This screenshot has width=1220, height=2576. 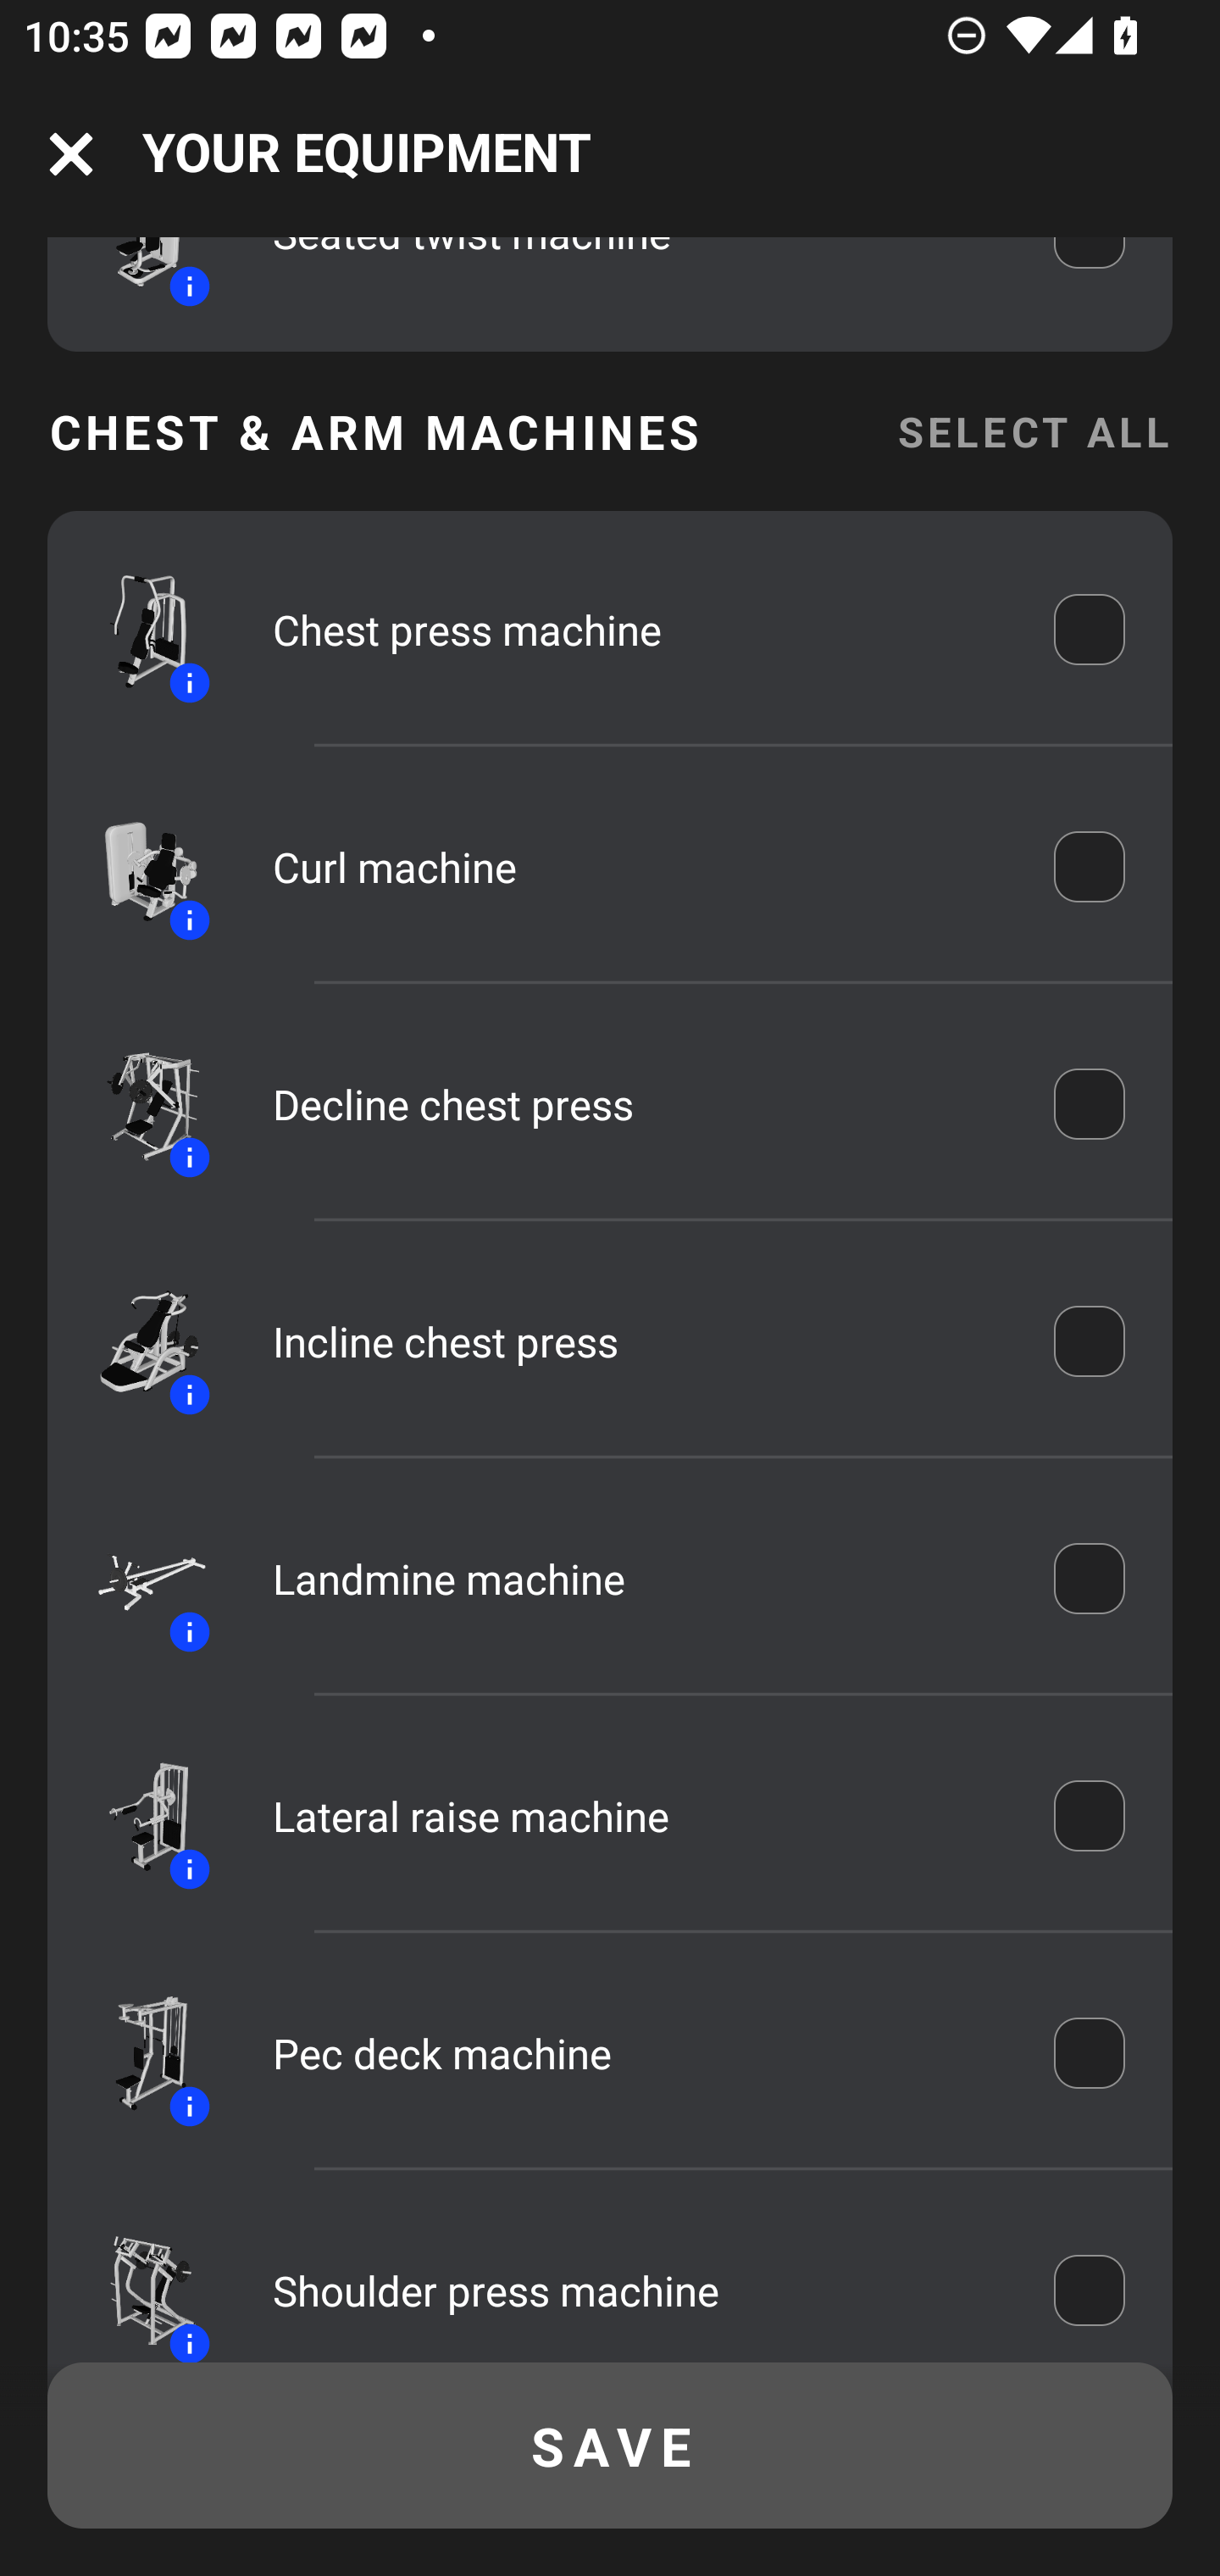 What do you see at coordinates (71, 154) in the screenshot?
I see `Navigation icon` at bounding box center [71, 154].